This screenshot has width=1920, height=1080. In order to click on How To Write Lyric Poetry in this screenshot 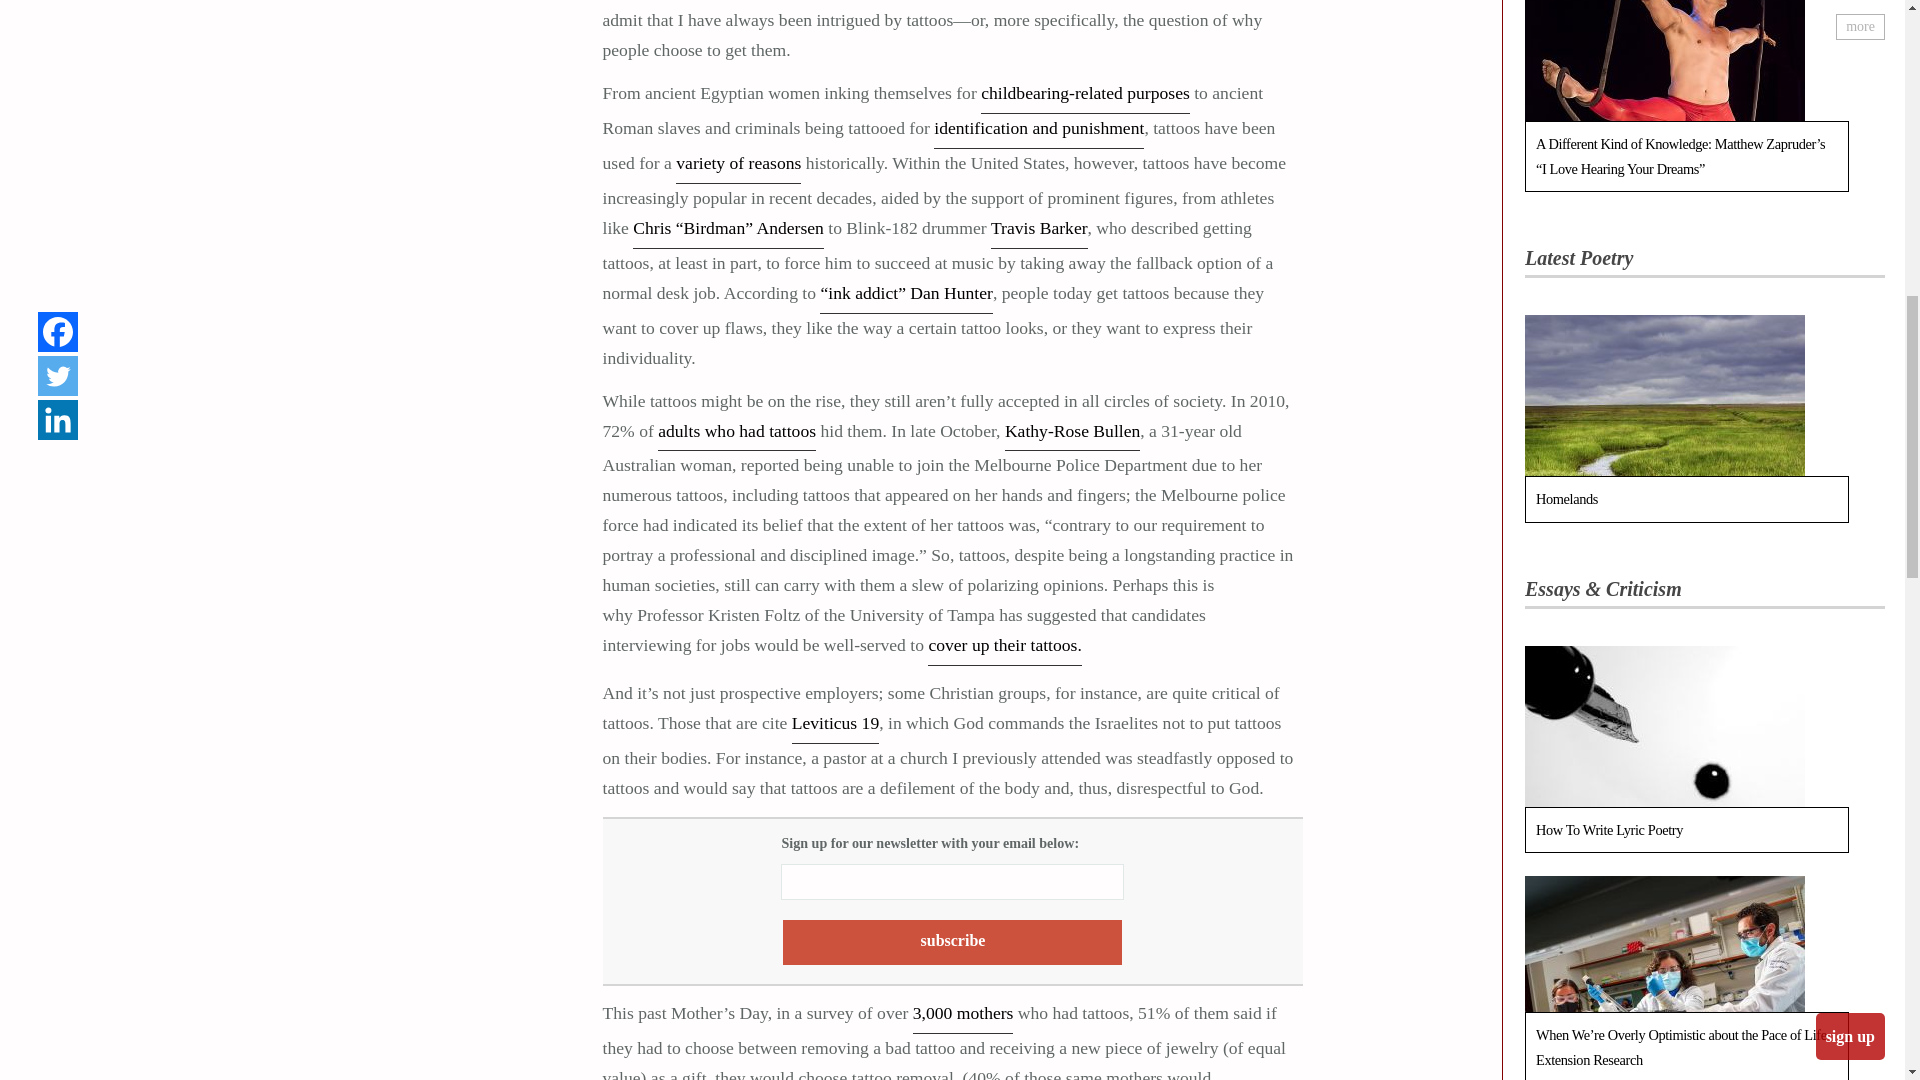, I will do `click(1664, 840)`.